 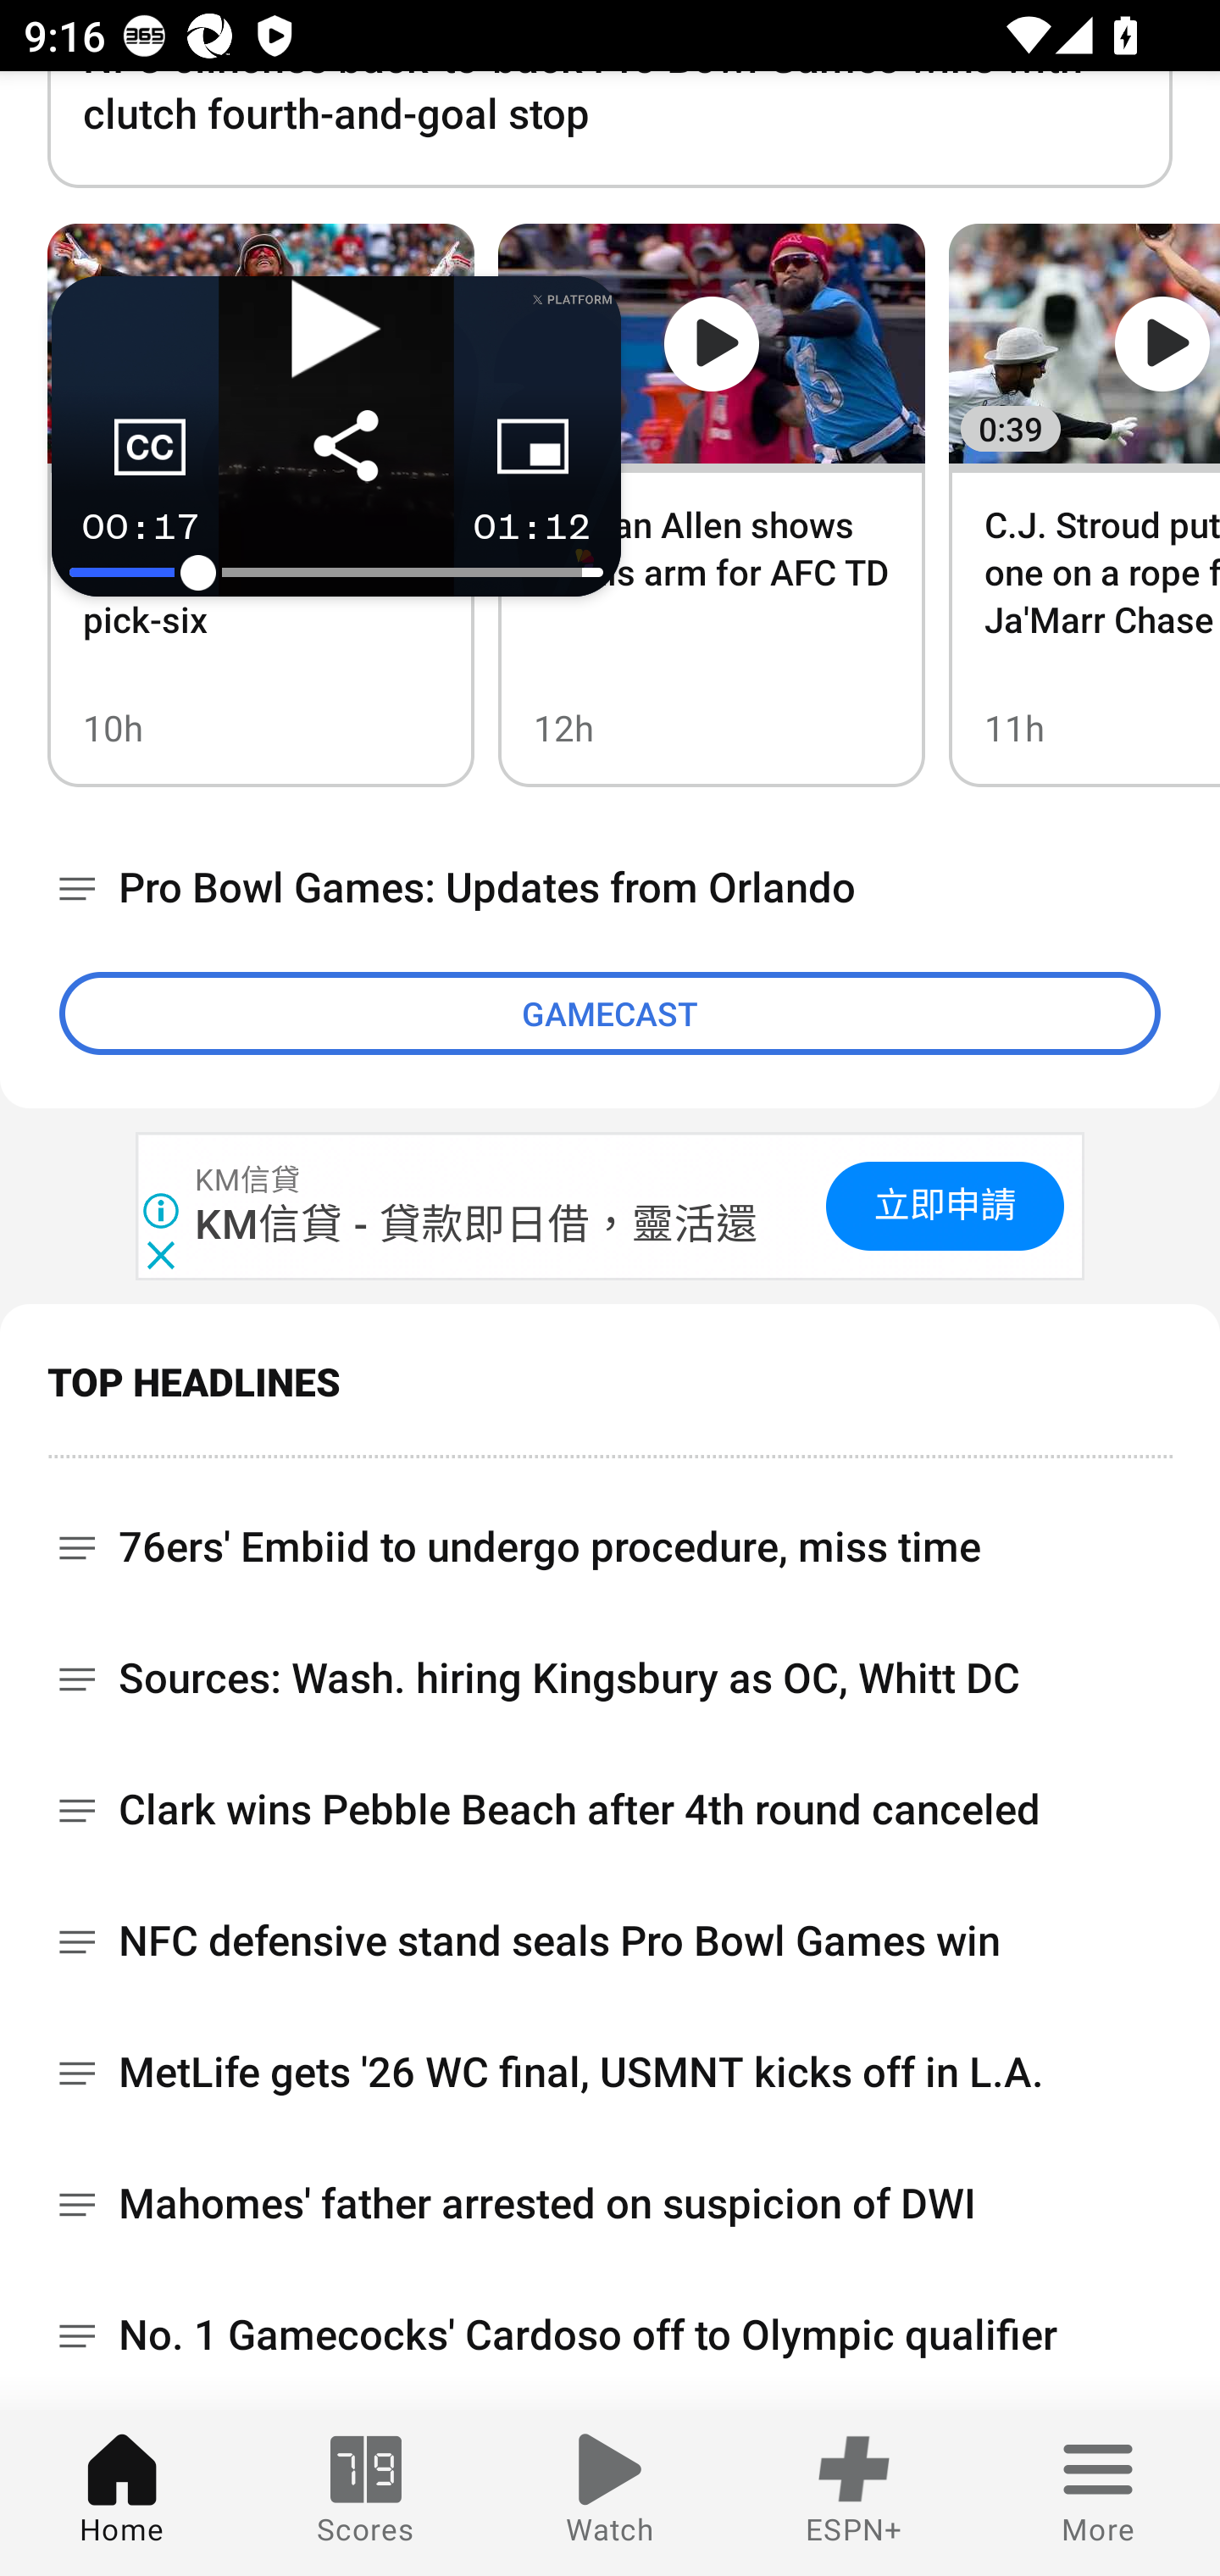 I want to click on  Sources: Wash. hiring Kingsbury as OC, Whitt DC, so click(x=610, y=1678).